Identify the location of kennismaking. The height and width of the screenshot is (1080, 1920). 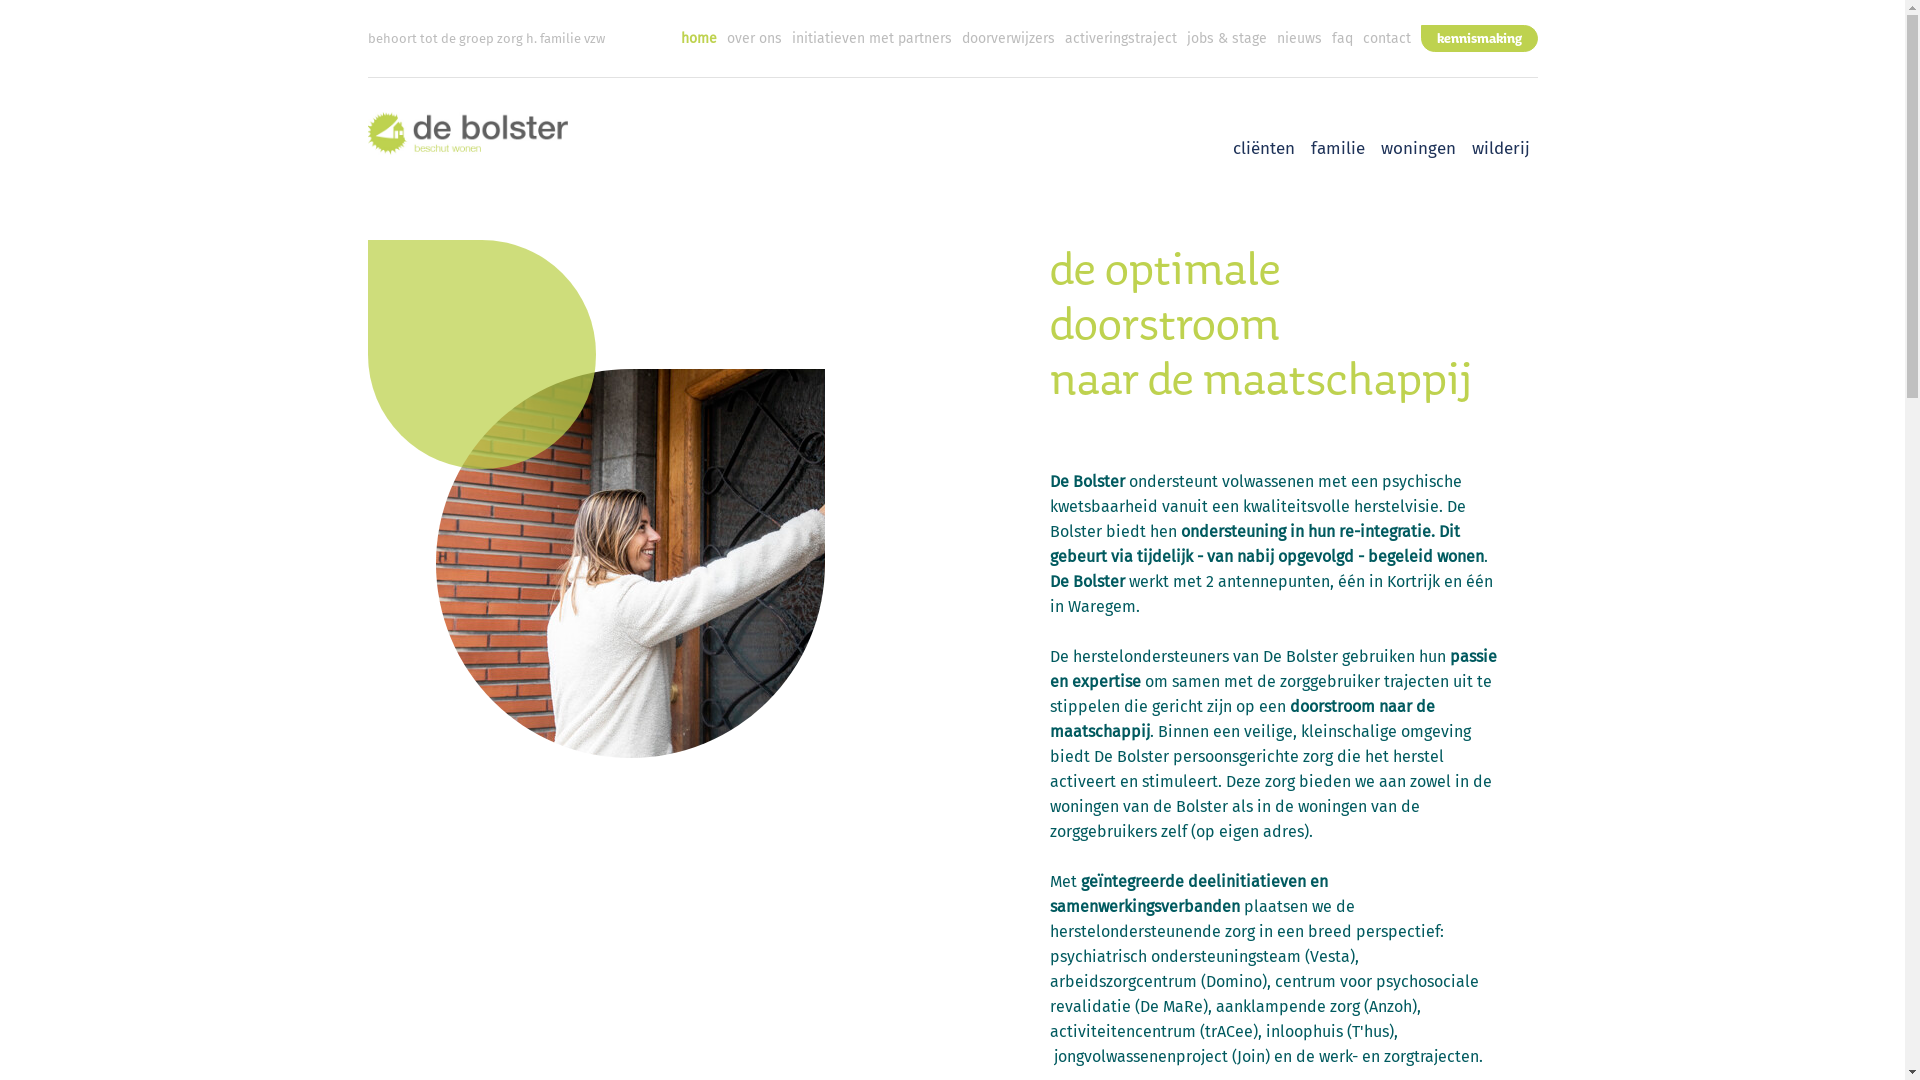
(1478, 38).